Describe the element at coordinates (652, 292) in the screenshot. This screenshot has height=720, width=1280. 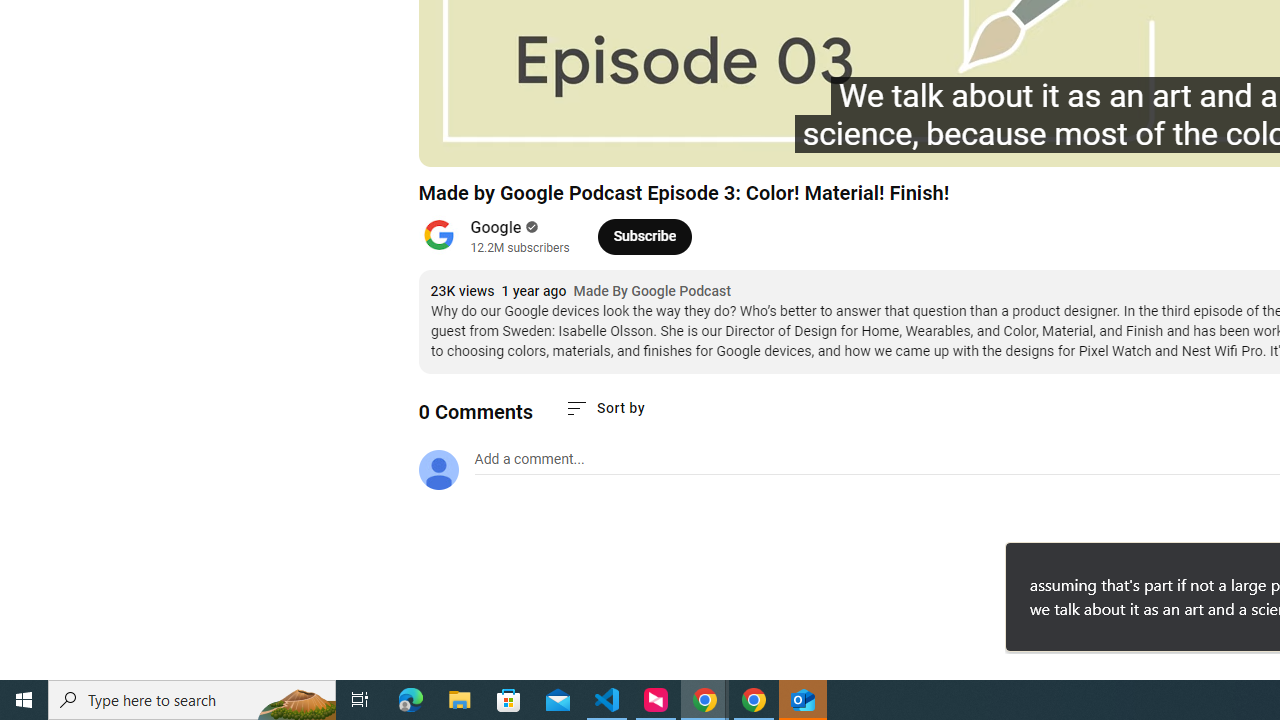
I see `Made By Google Podcast` at that location.